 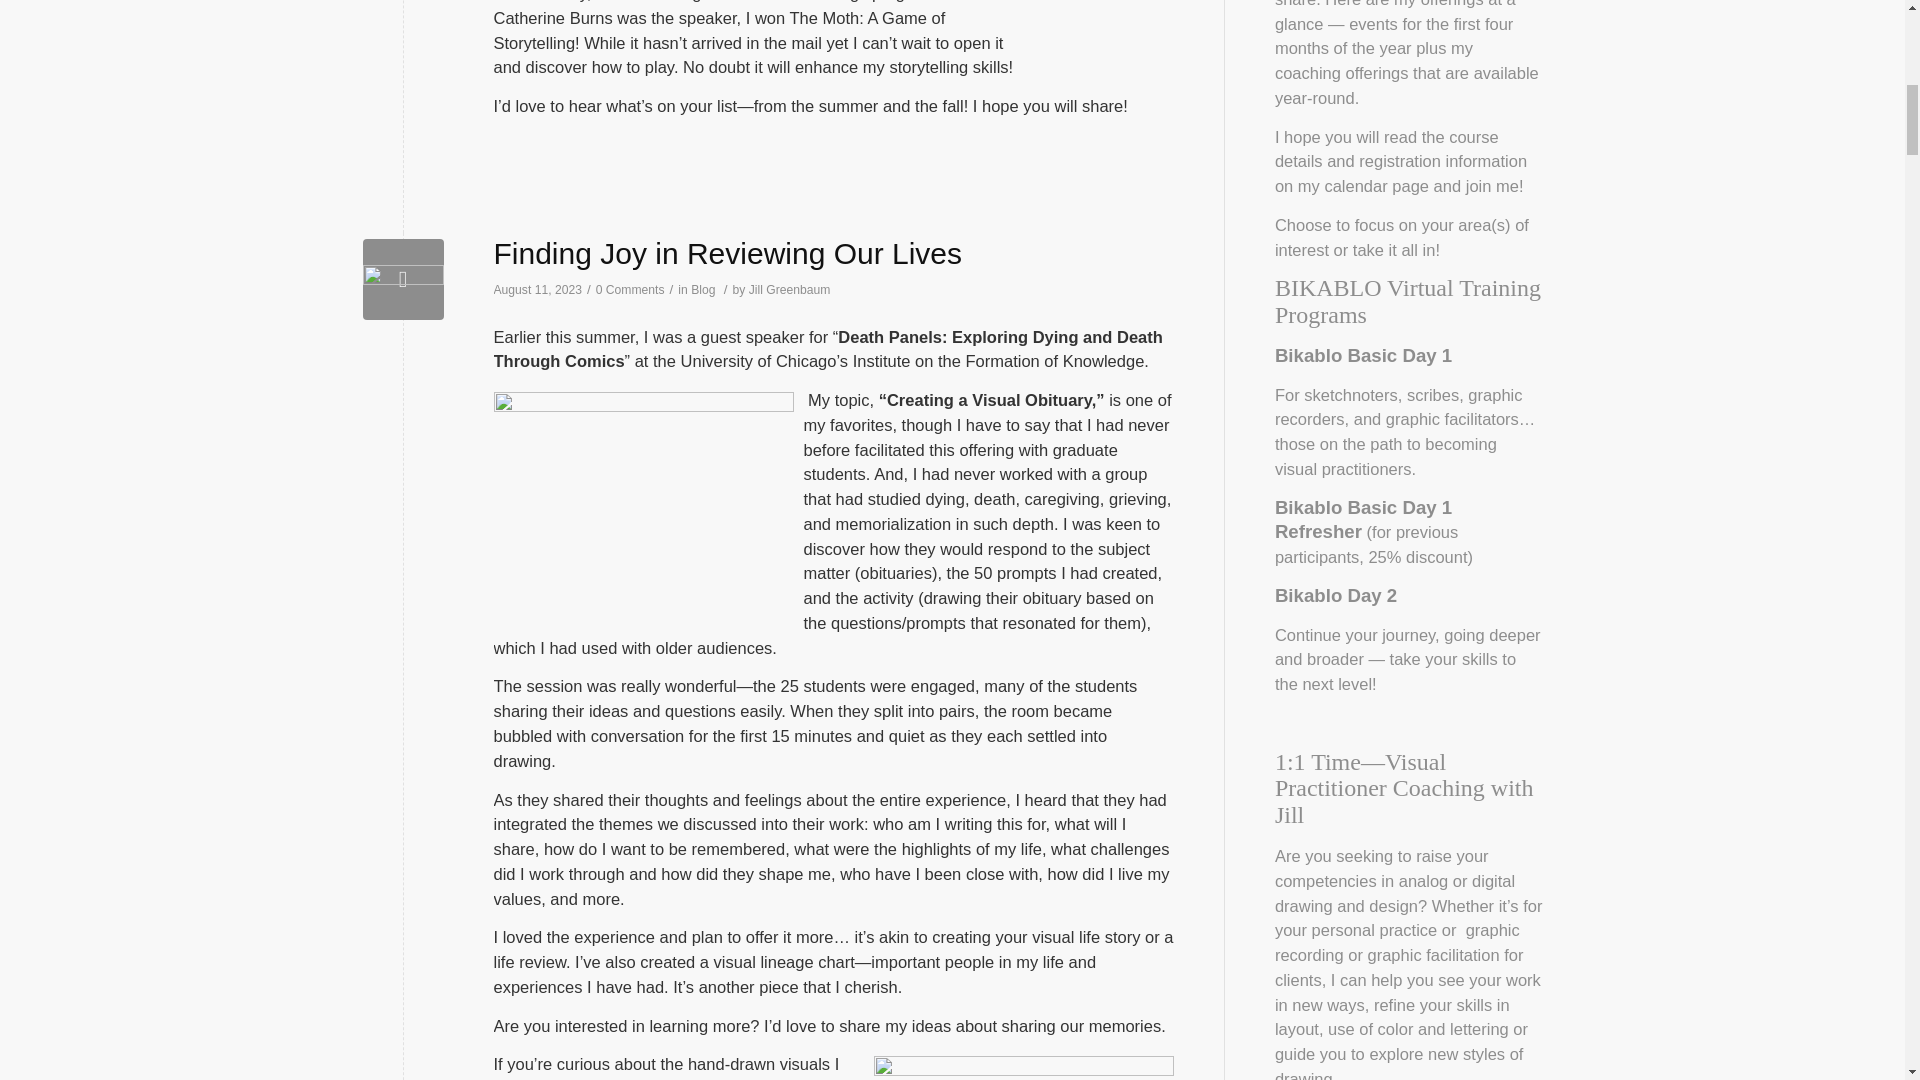 What do you see at coordinates (728, 253) in the screenshot?
I see `Finding Joy in Reviewing Our Lives` at bounding box center [728, 253].